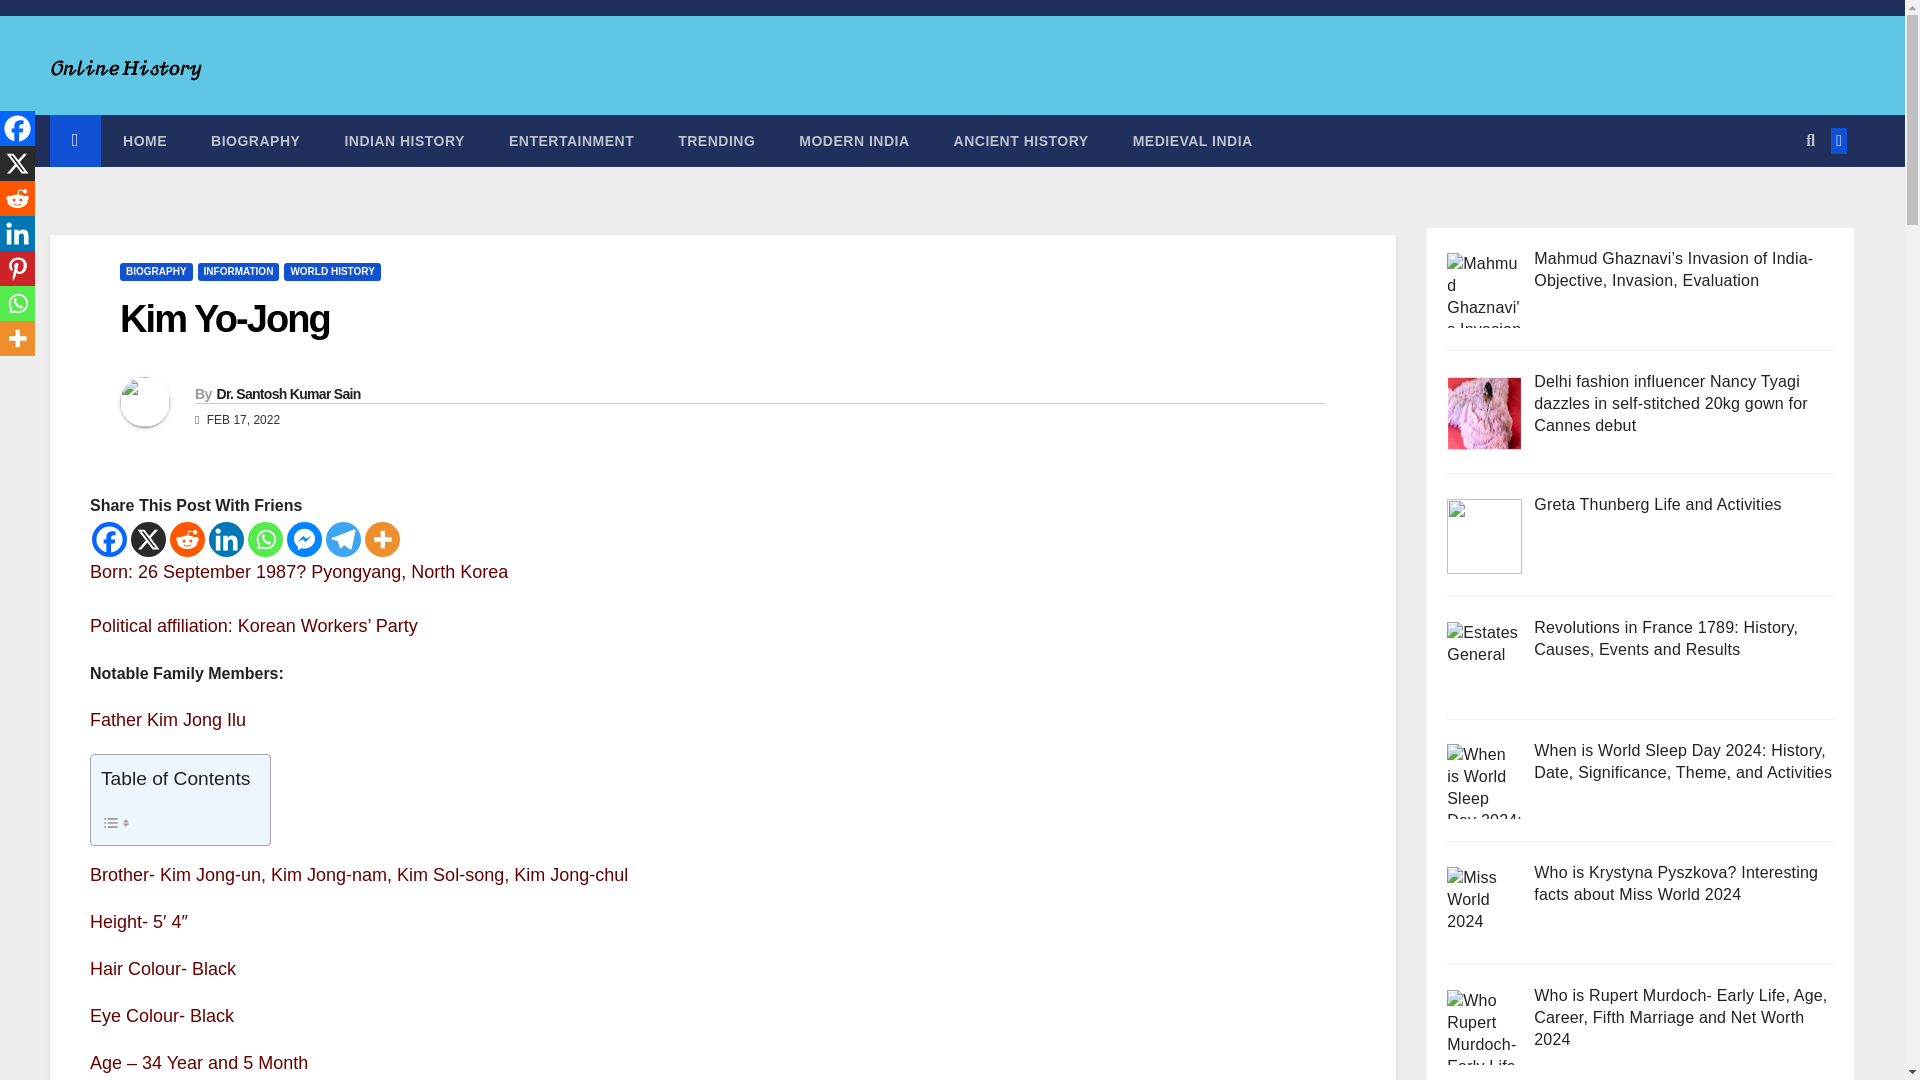  What do you see at coordinates (109, 539) in the screenshot?
I see `Facebook` at bounding box center [109, 539].